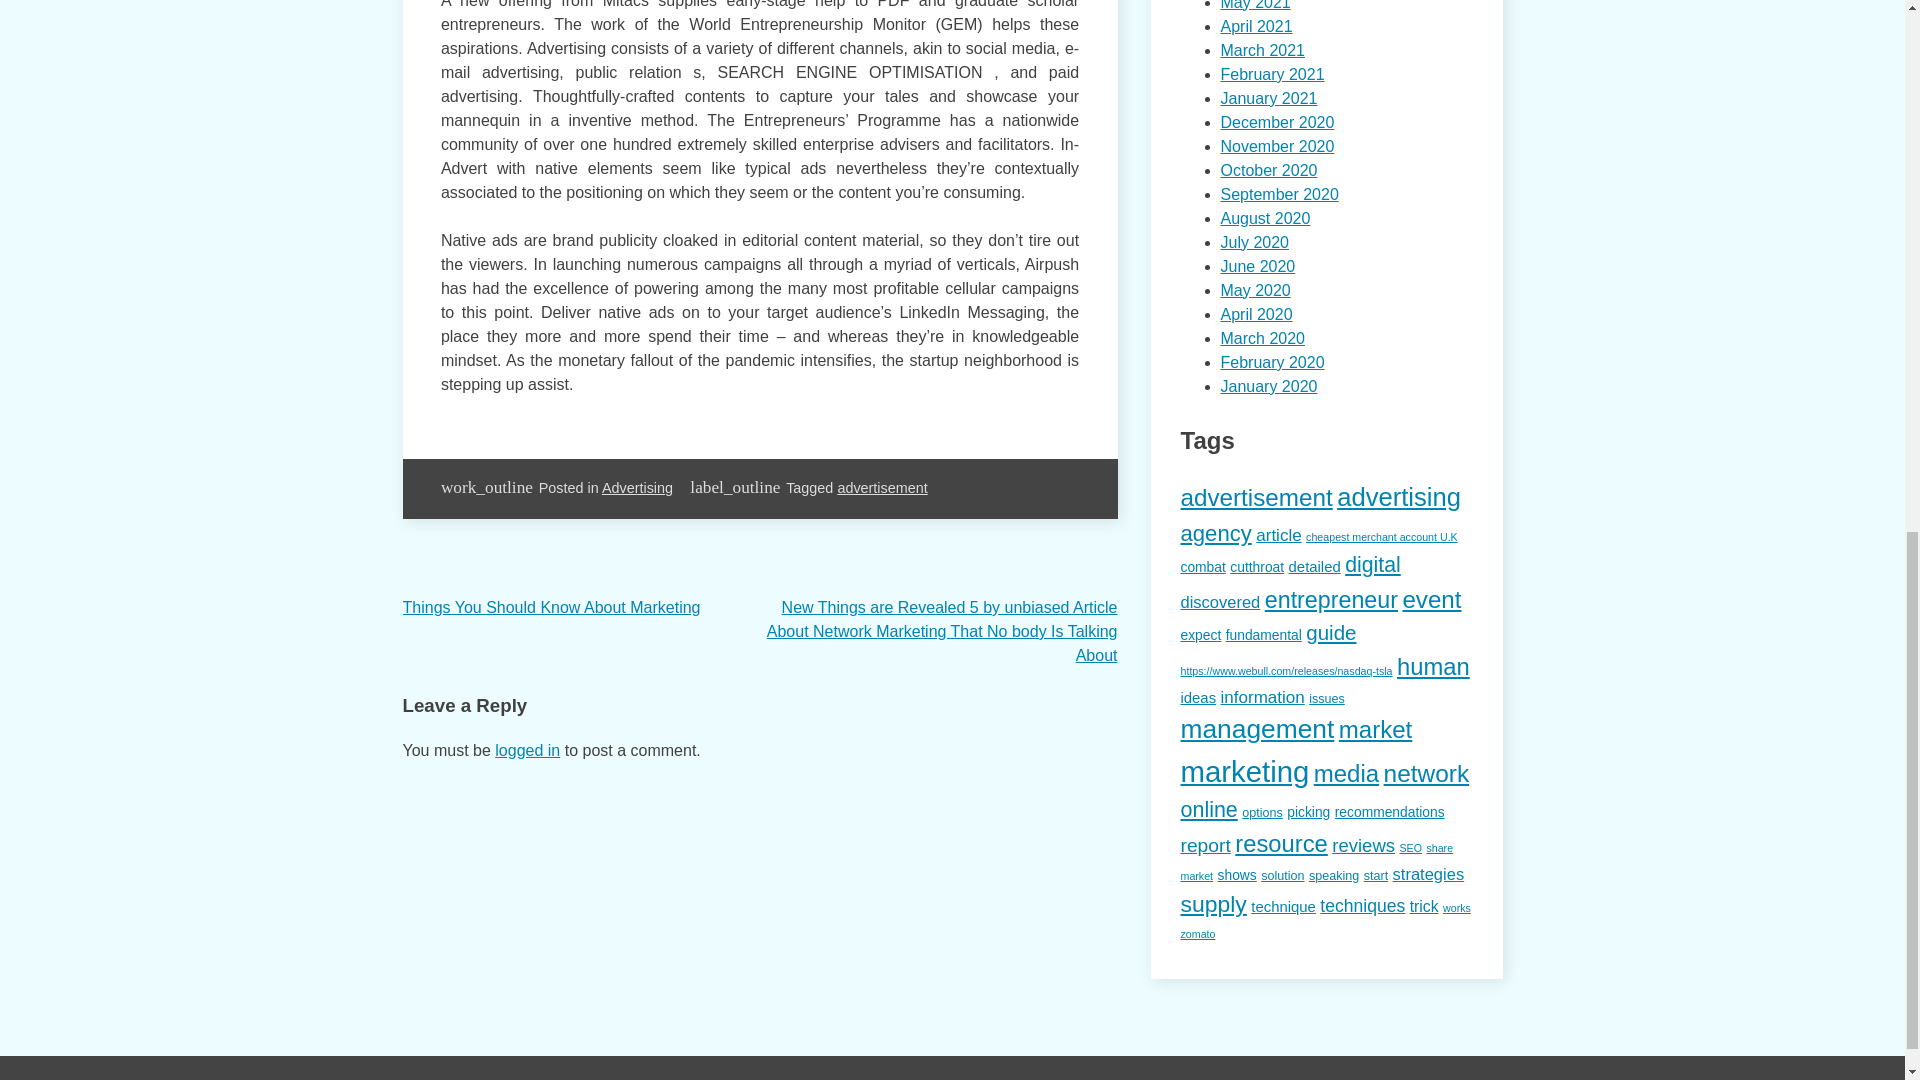  What do you see at coordinates (1276, 146) in the screenshot?
I see `November 2020` at bounding box center [1276, 146].